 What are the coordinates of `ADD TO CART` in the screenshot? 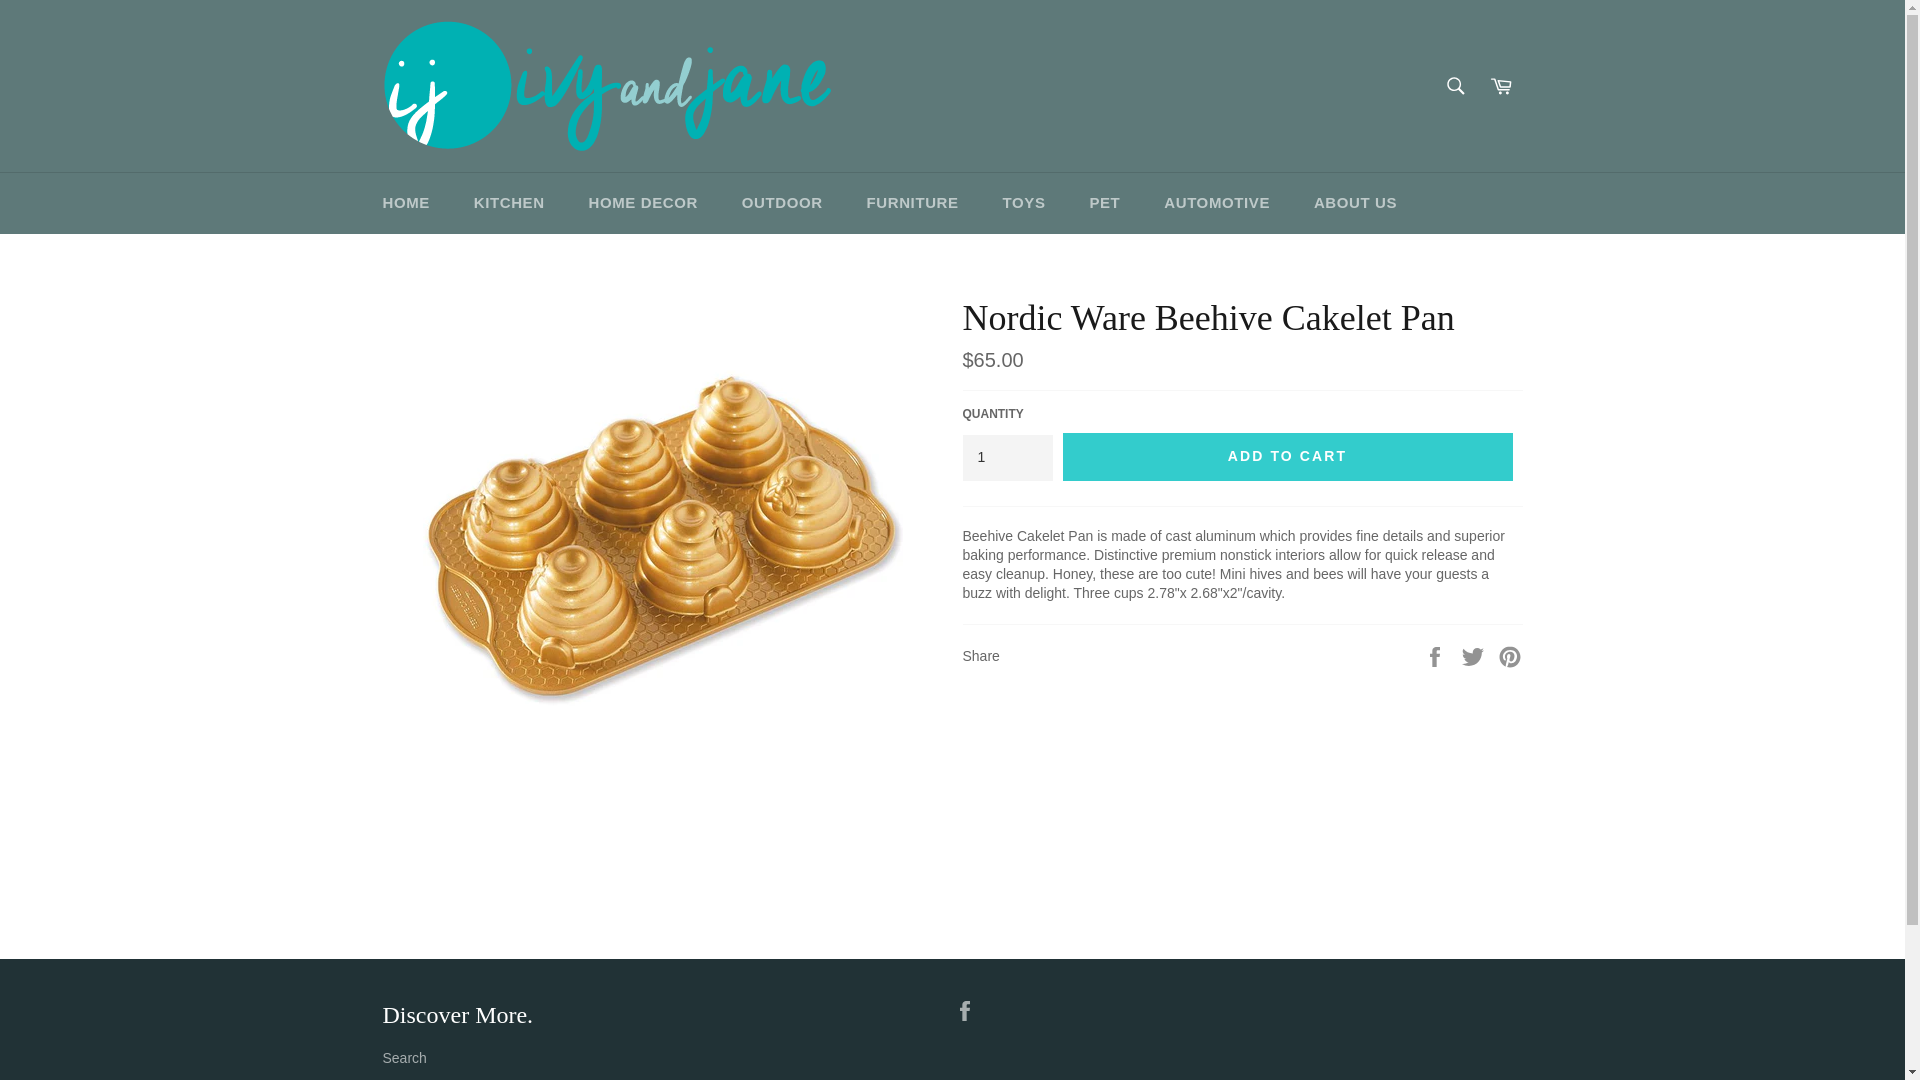 It's located at (1286, 456).